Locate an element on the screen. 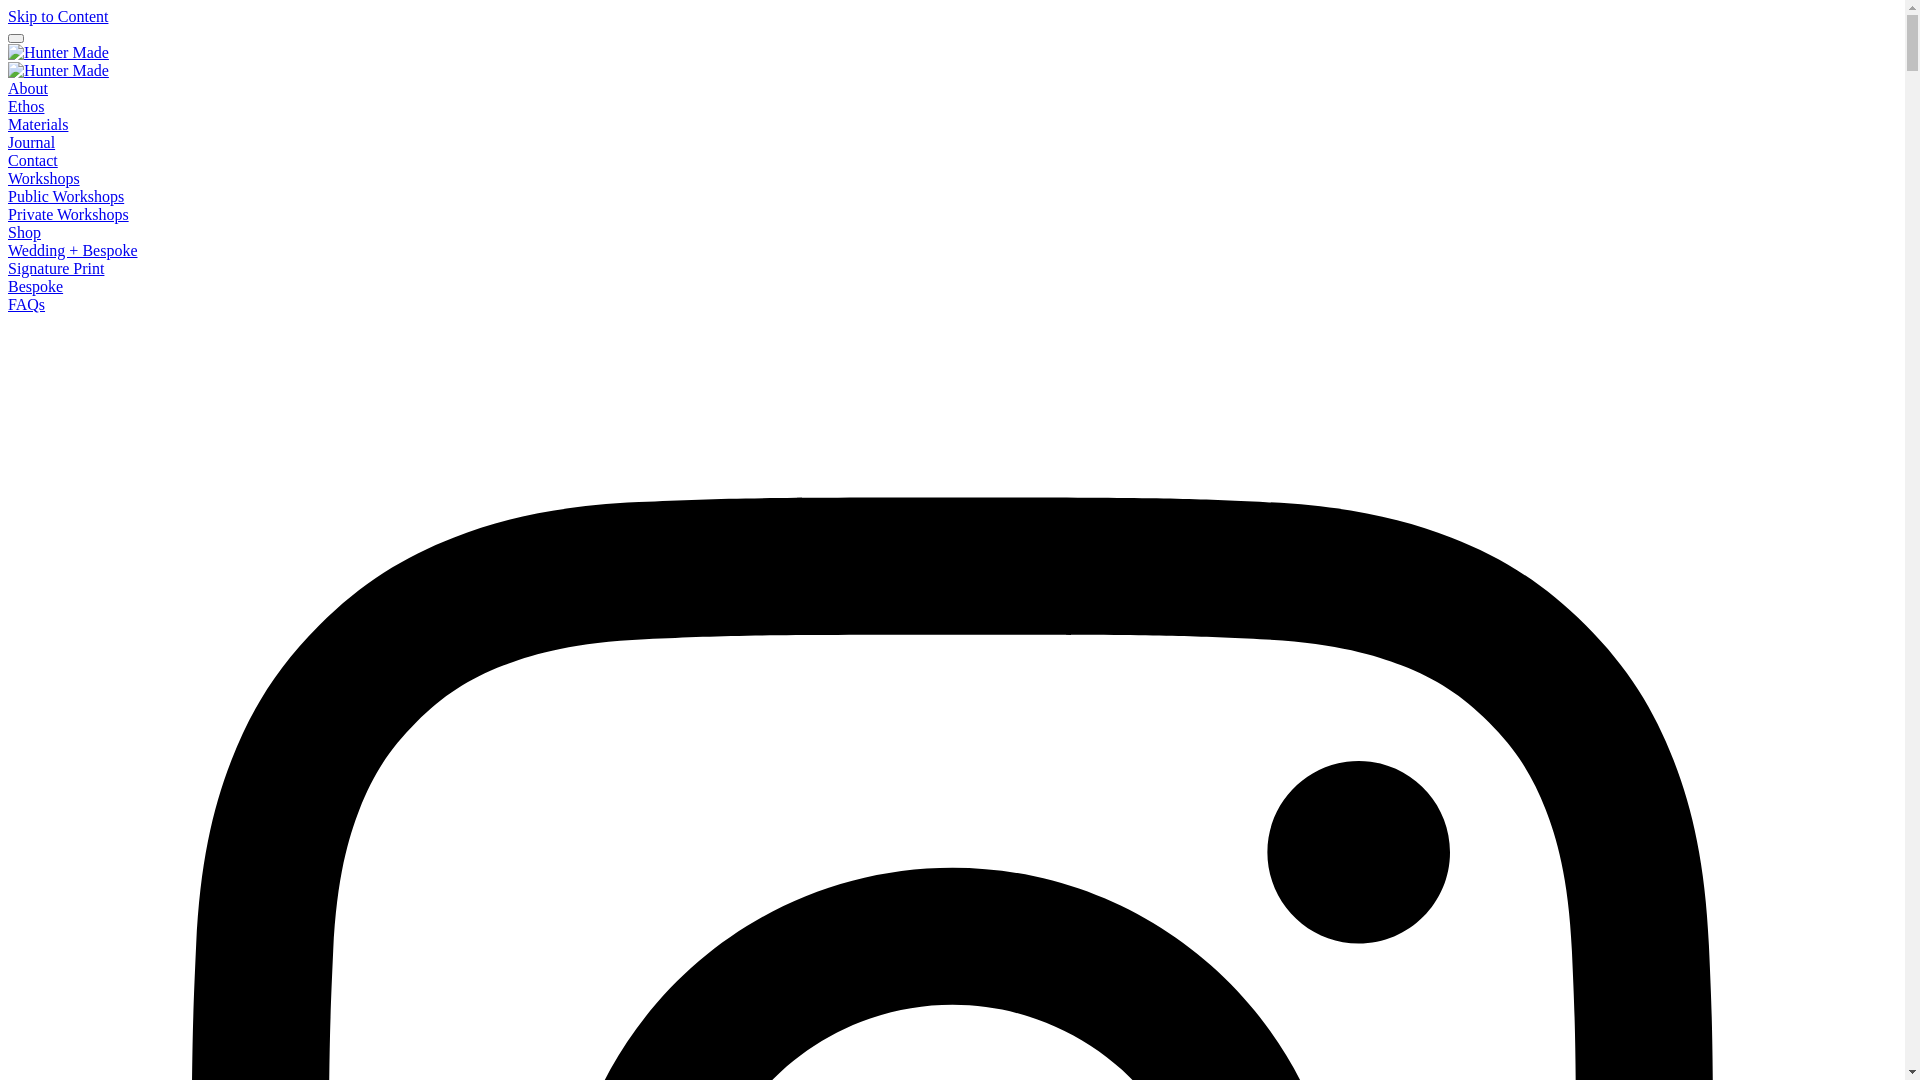  Journal is located at coordinates (32, 142).